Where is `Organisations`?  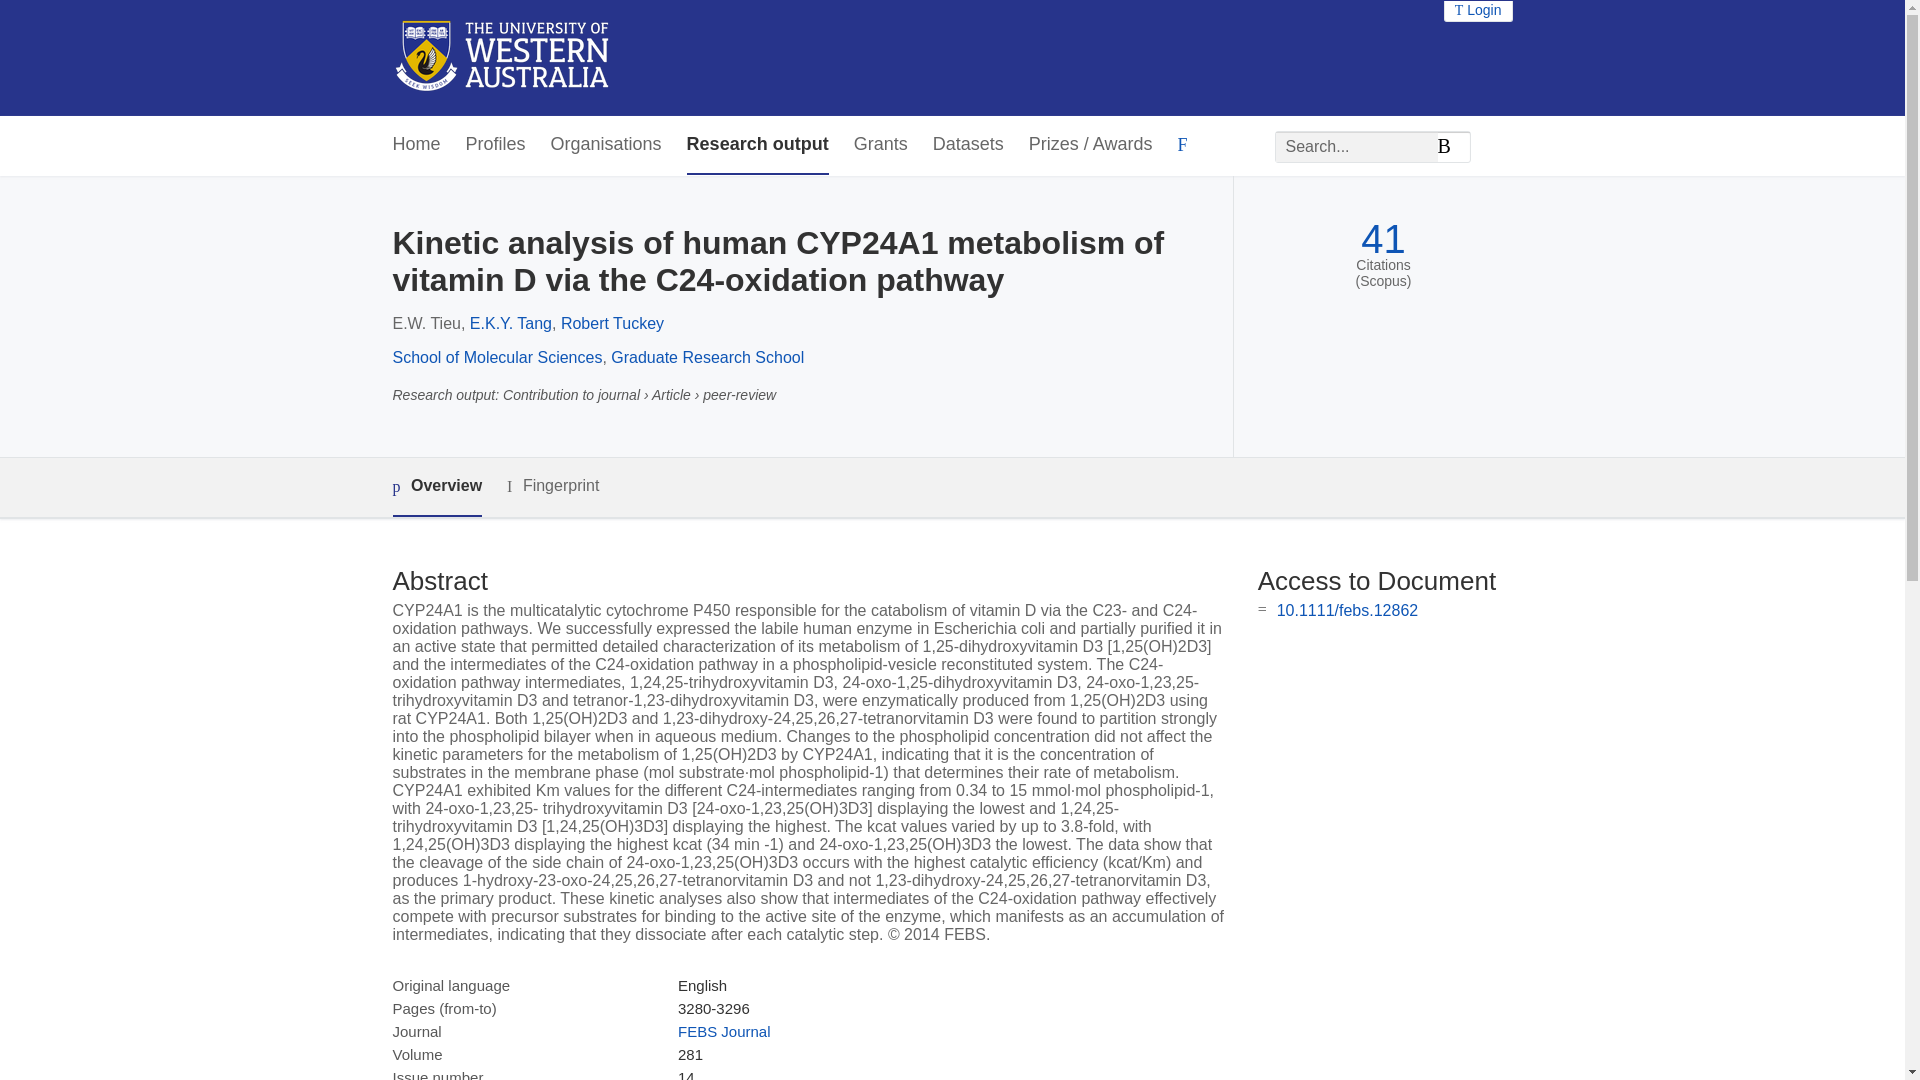 Organisations is located at coordinates (606, 144).